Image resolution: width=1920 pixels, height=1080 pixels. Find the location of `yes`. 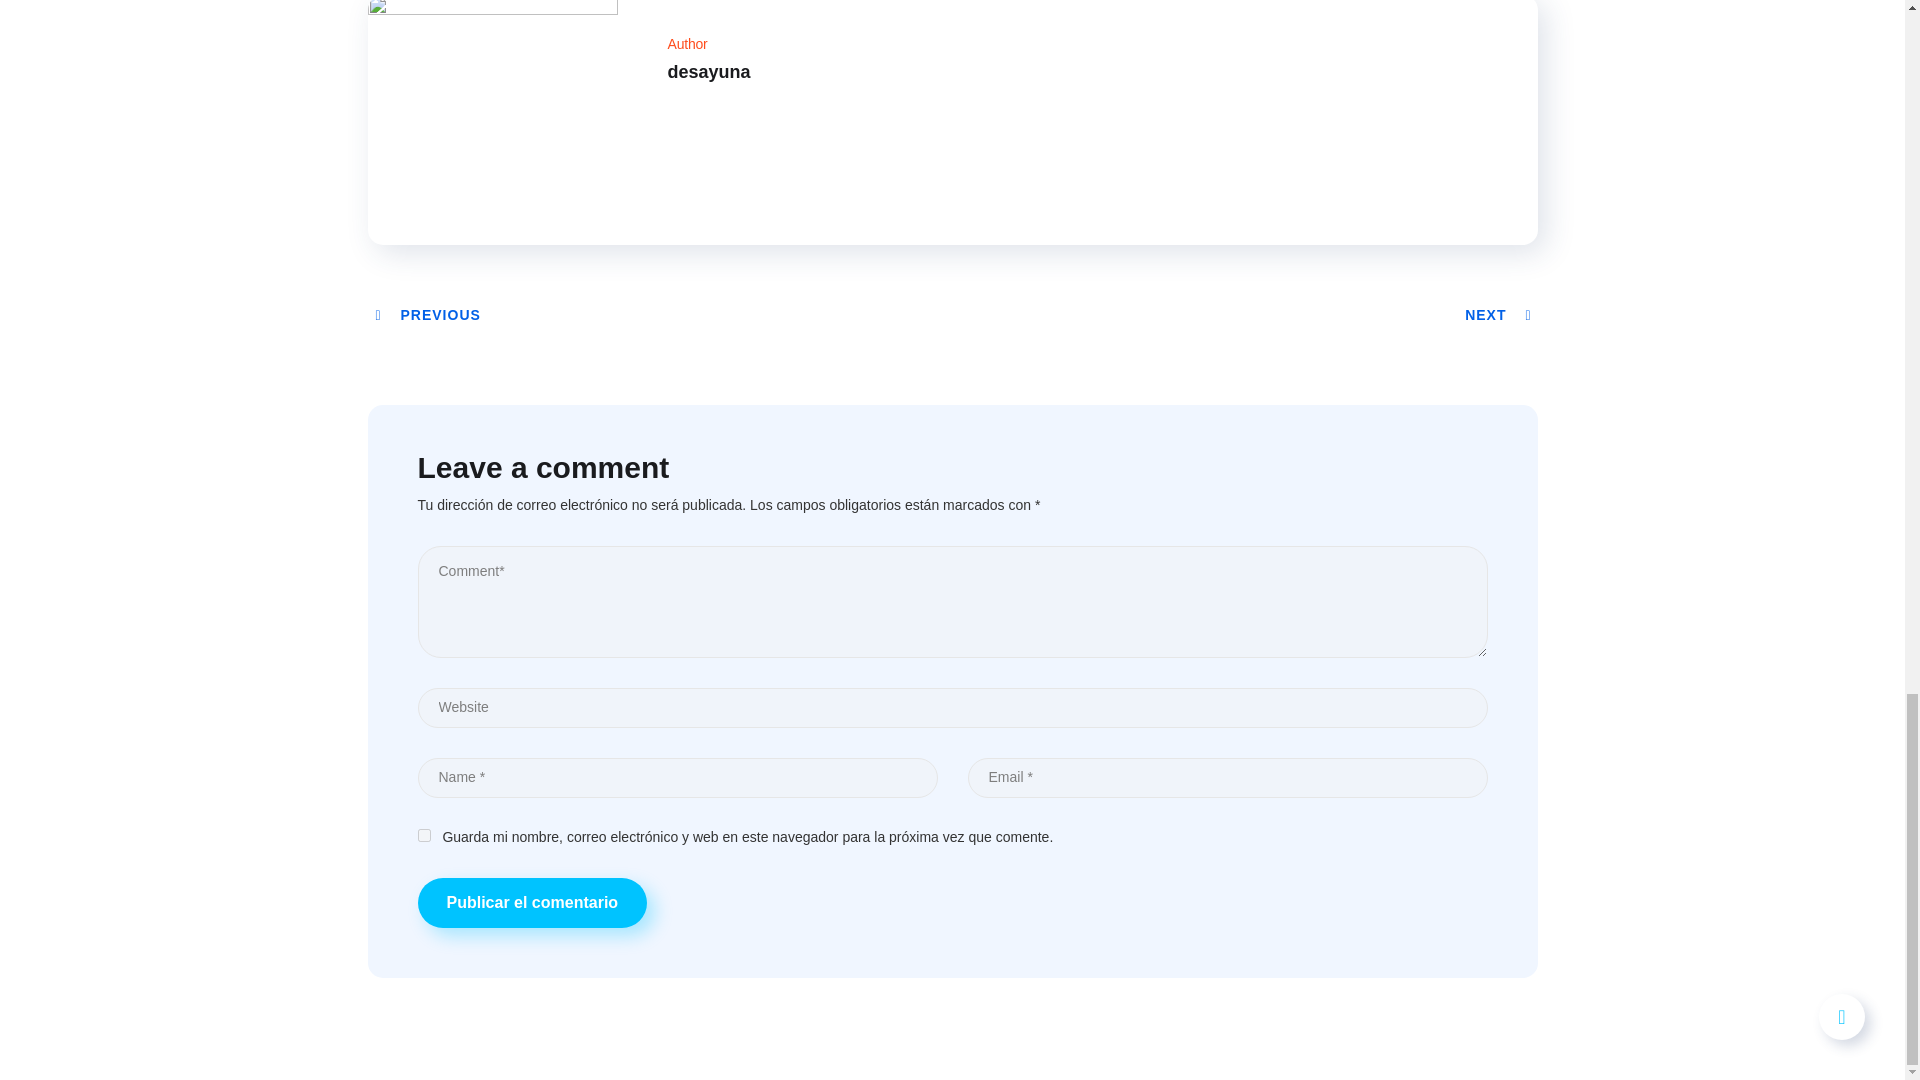

yes is located at coordinates (424, 836).